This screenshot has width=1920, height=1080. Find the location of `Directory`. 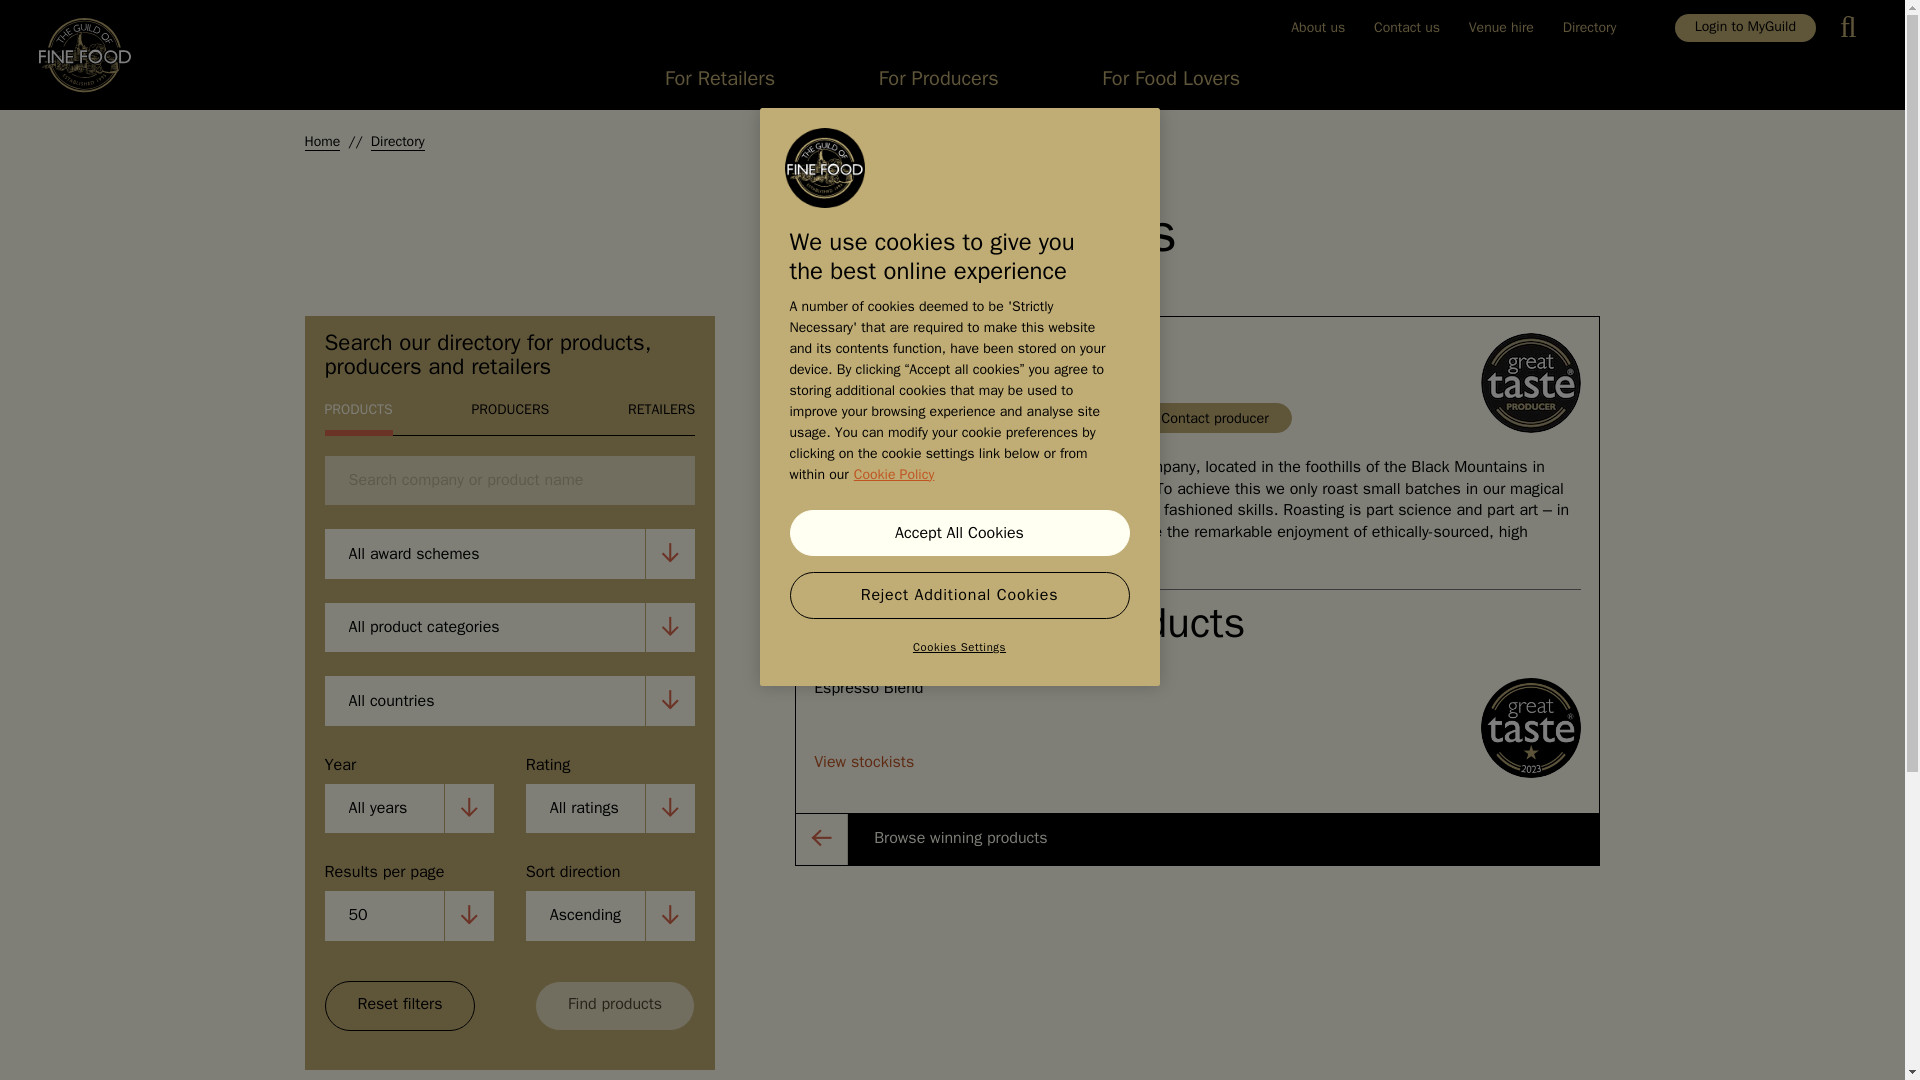

Directory is located at coordinates (1588, 27).